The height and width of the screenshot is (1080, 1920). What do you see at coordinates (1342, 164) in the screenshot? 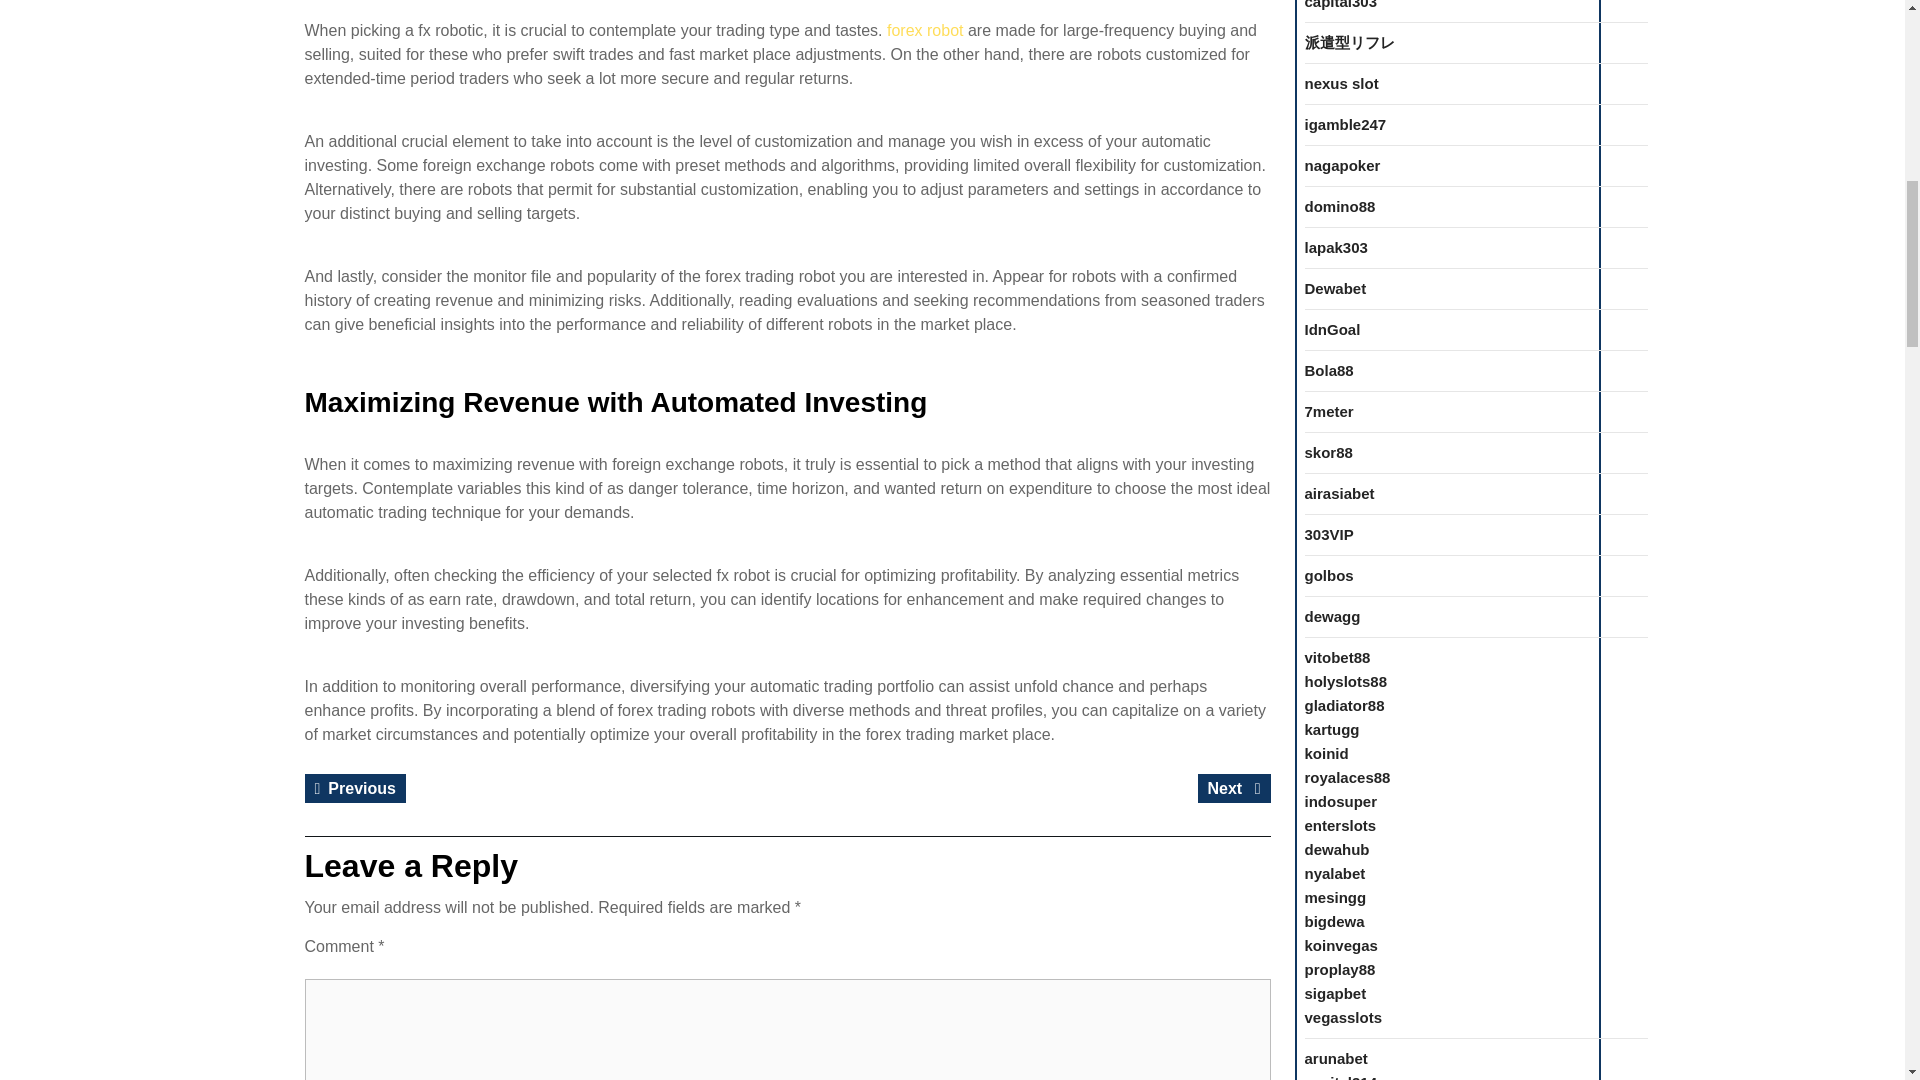
I see `lapak303` at bounding box center [1342, 164].